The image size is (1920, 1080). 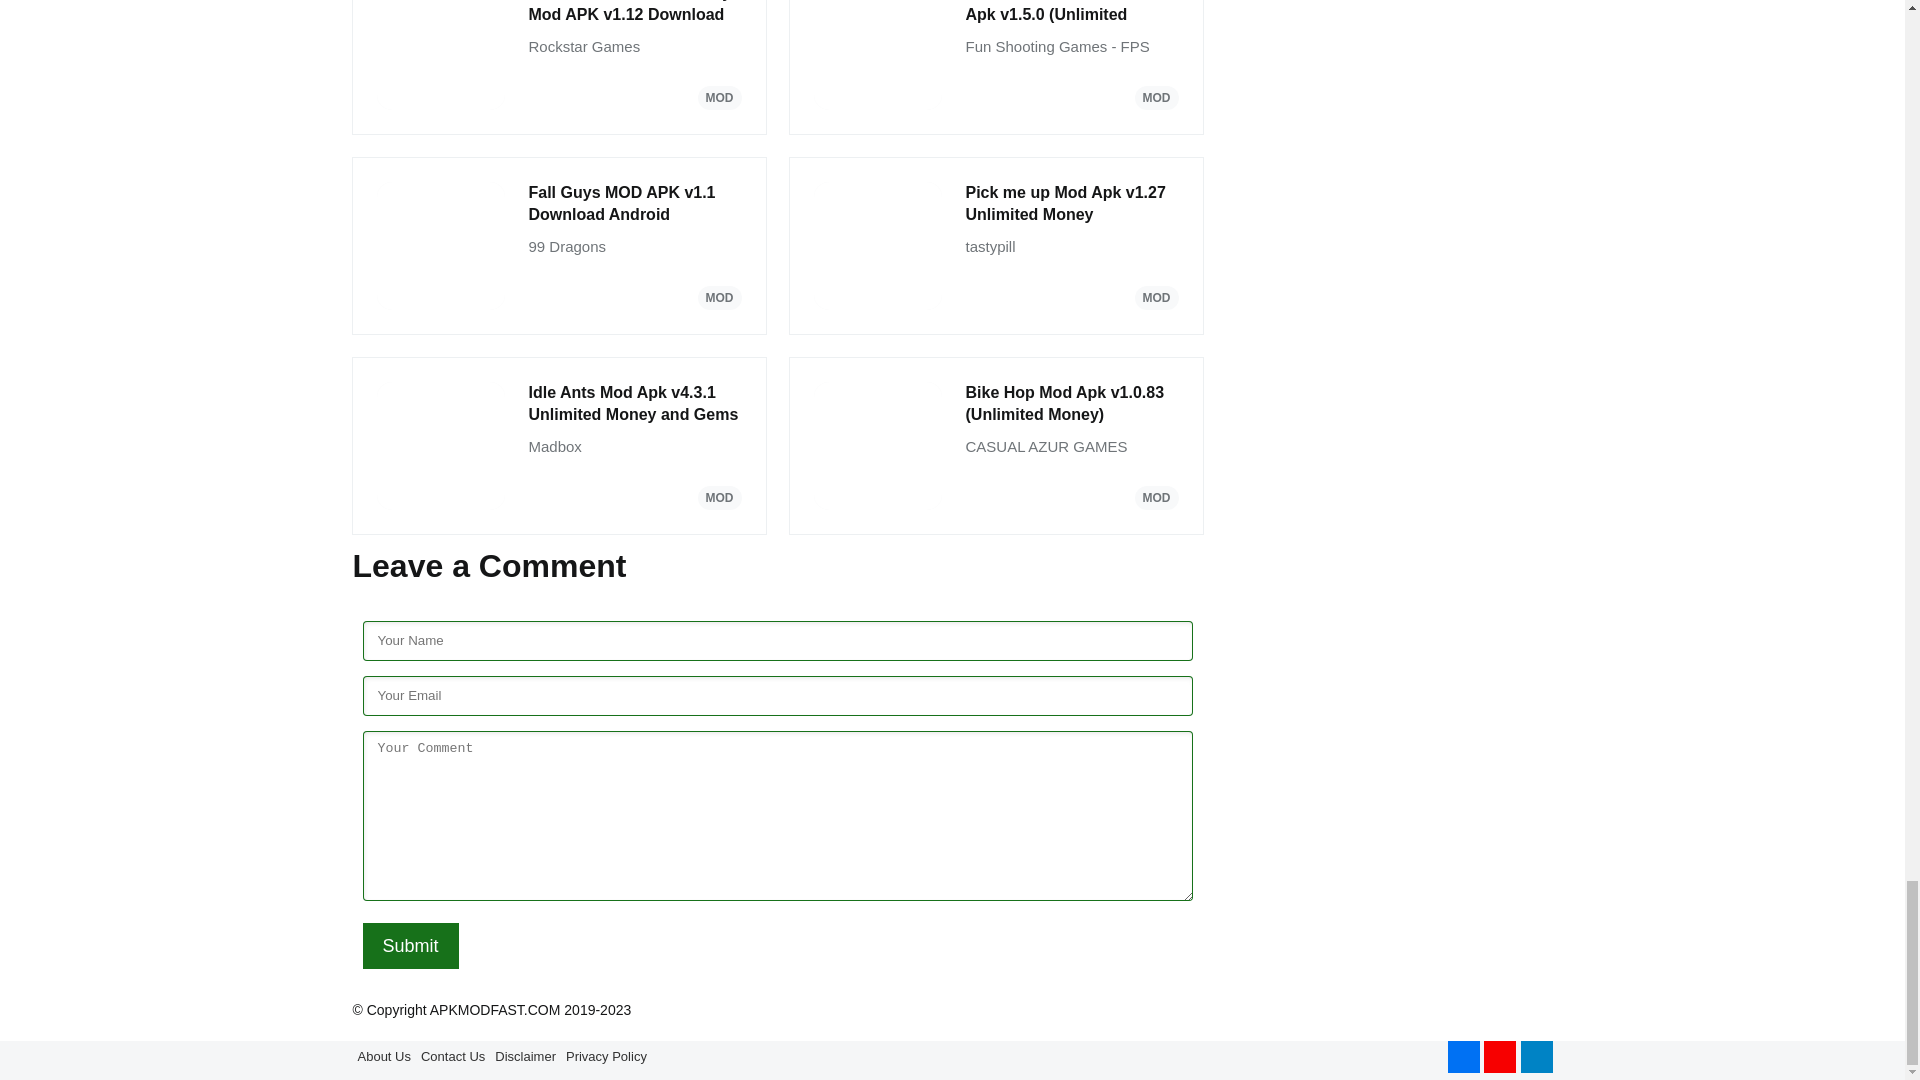 I want to click on Official Facebook Page of APKSAY.COM, so click(x=1464, y=1057).